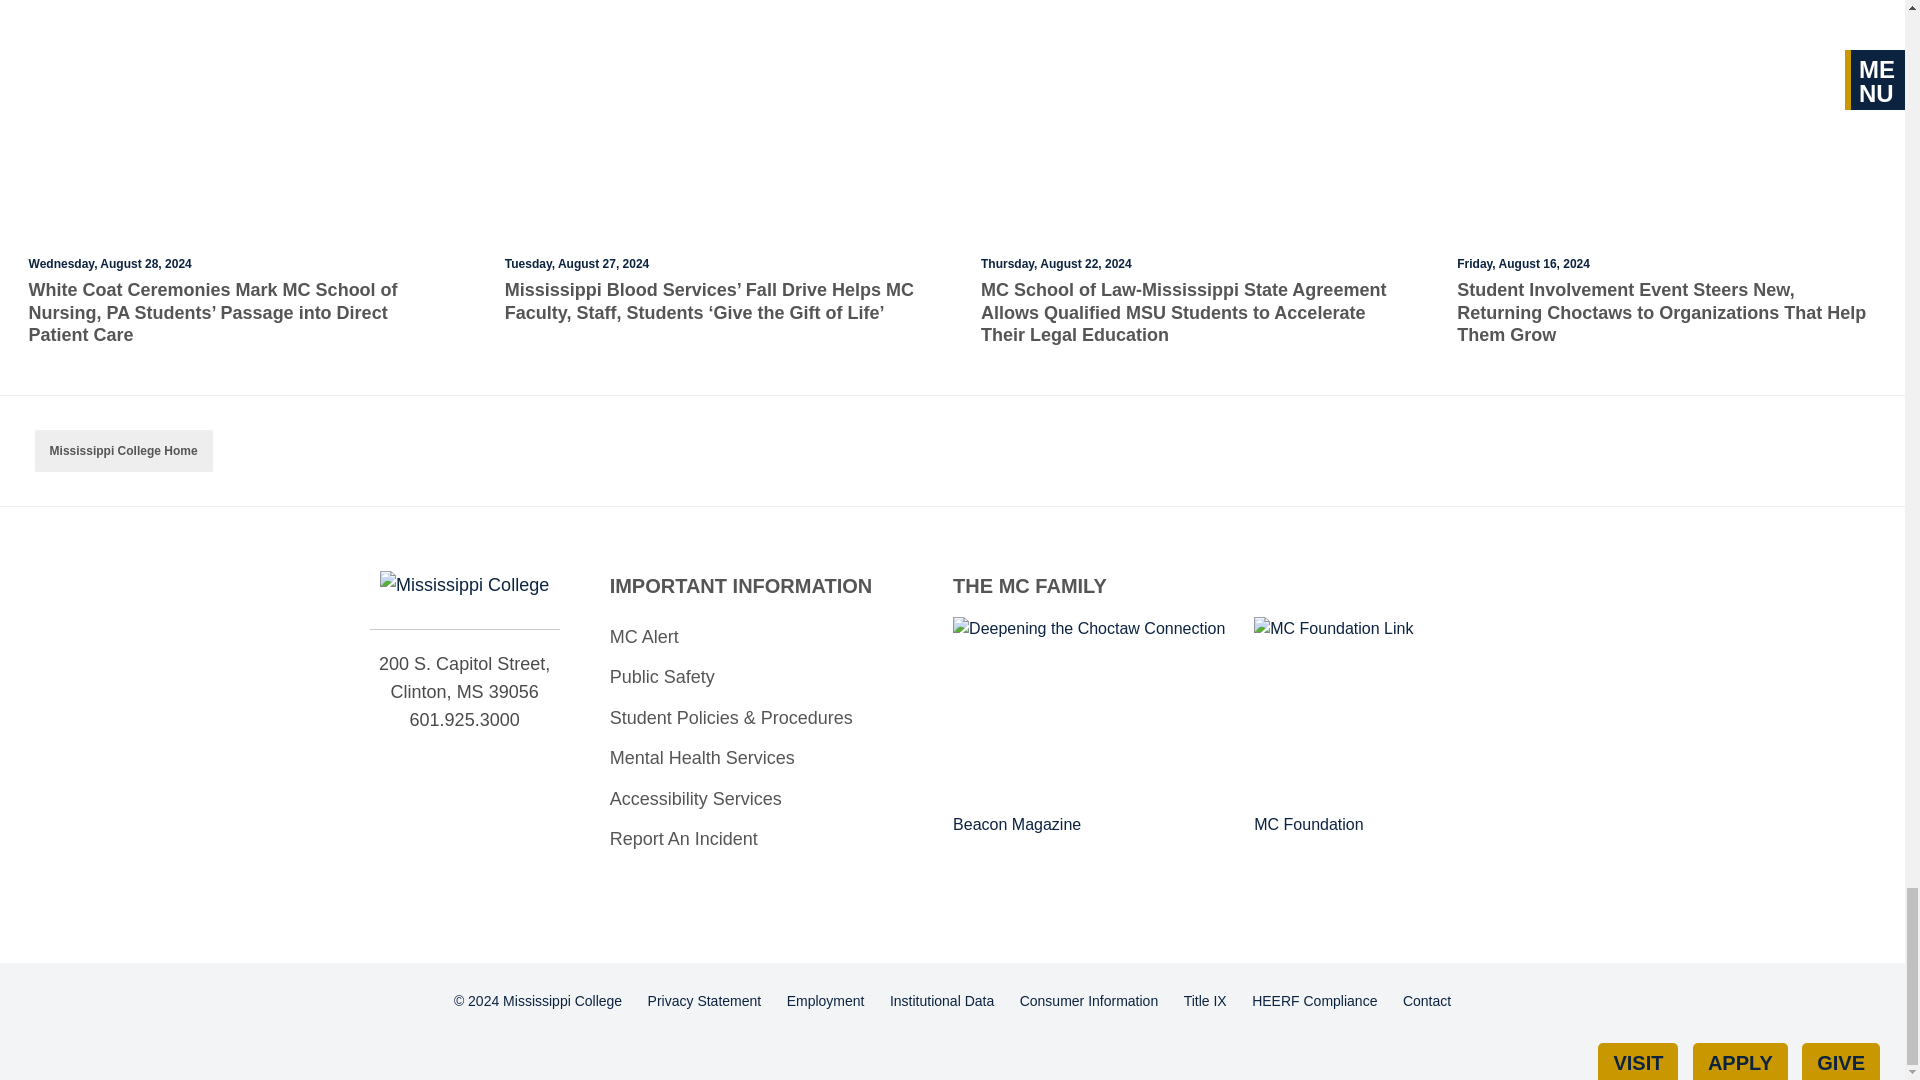  Describe the element at coordinates (704, 1002) in the screenshot. I see `Privacy Statement` at that location.